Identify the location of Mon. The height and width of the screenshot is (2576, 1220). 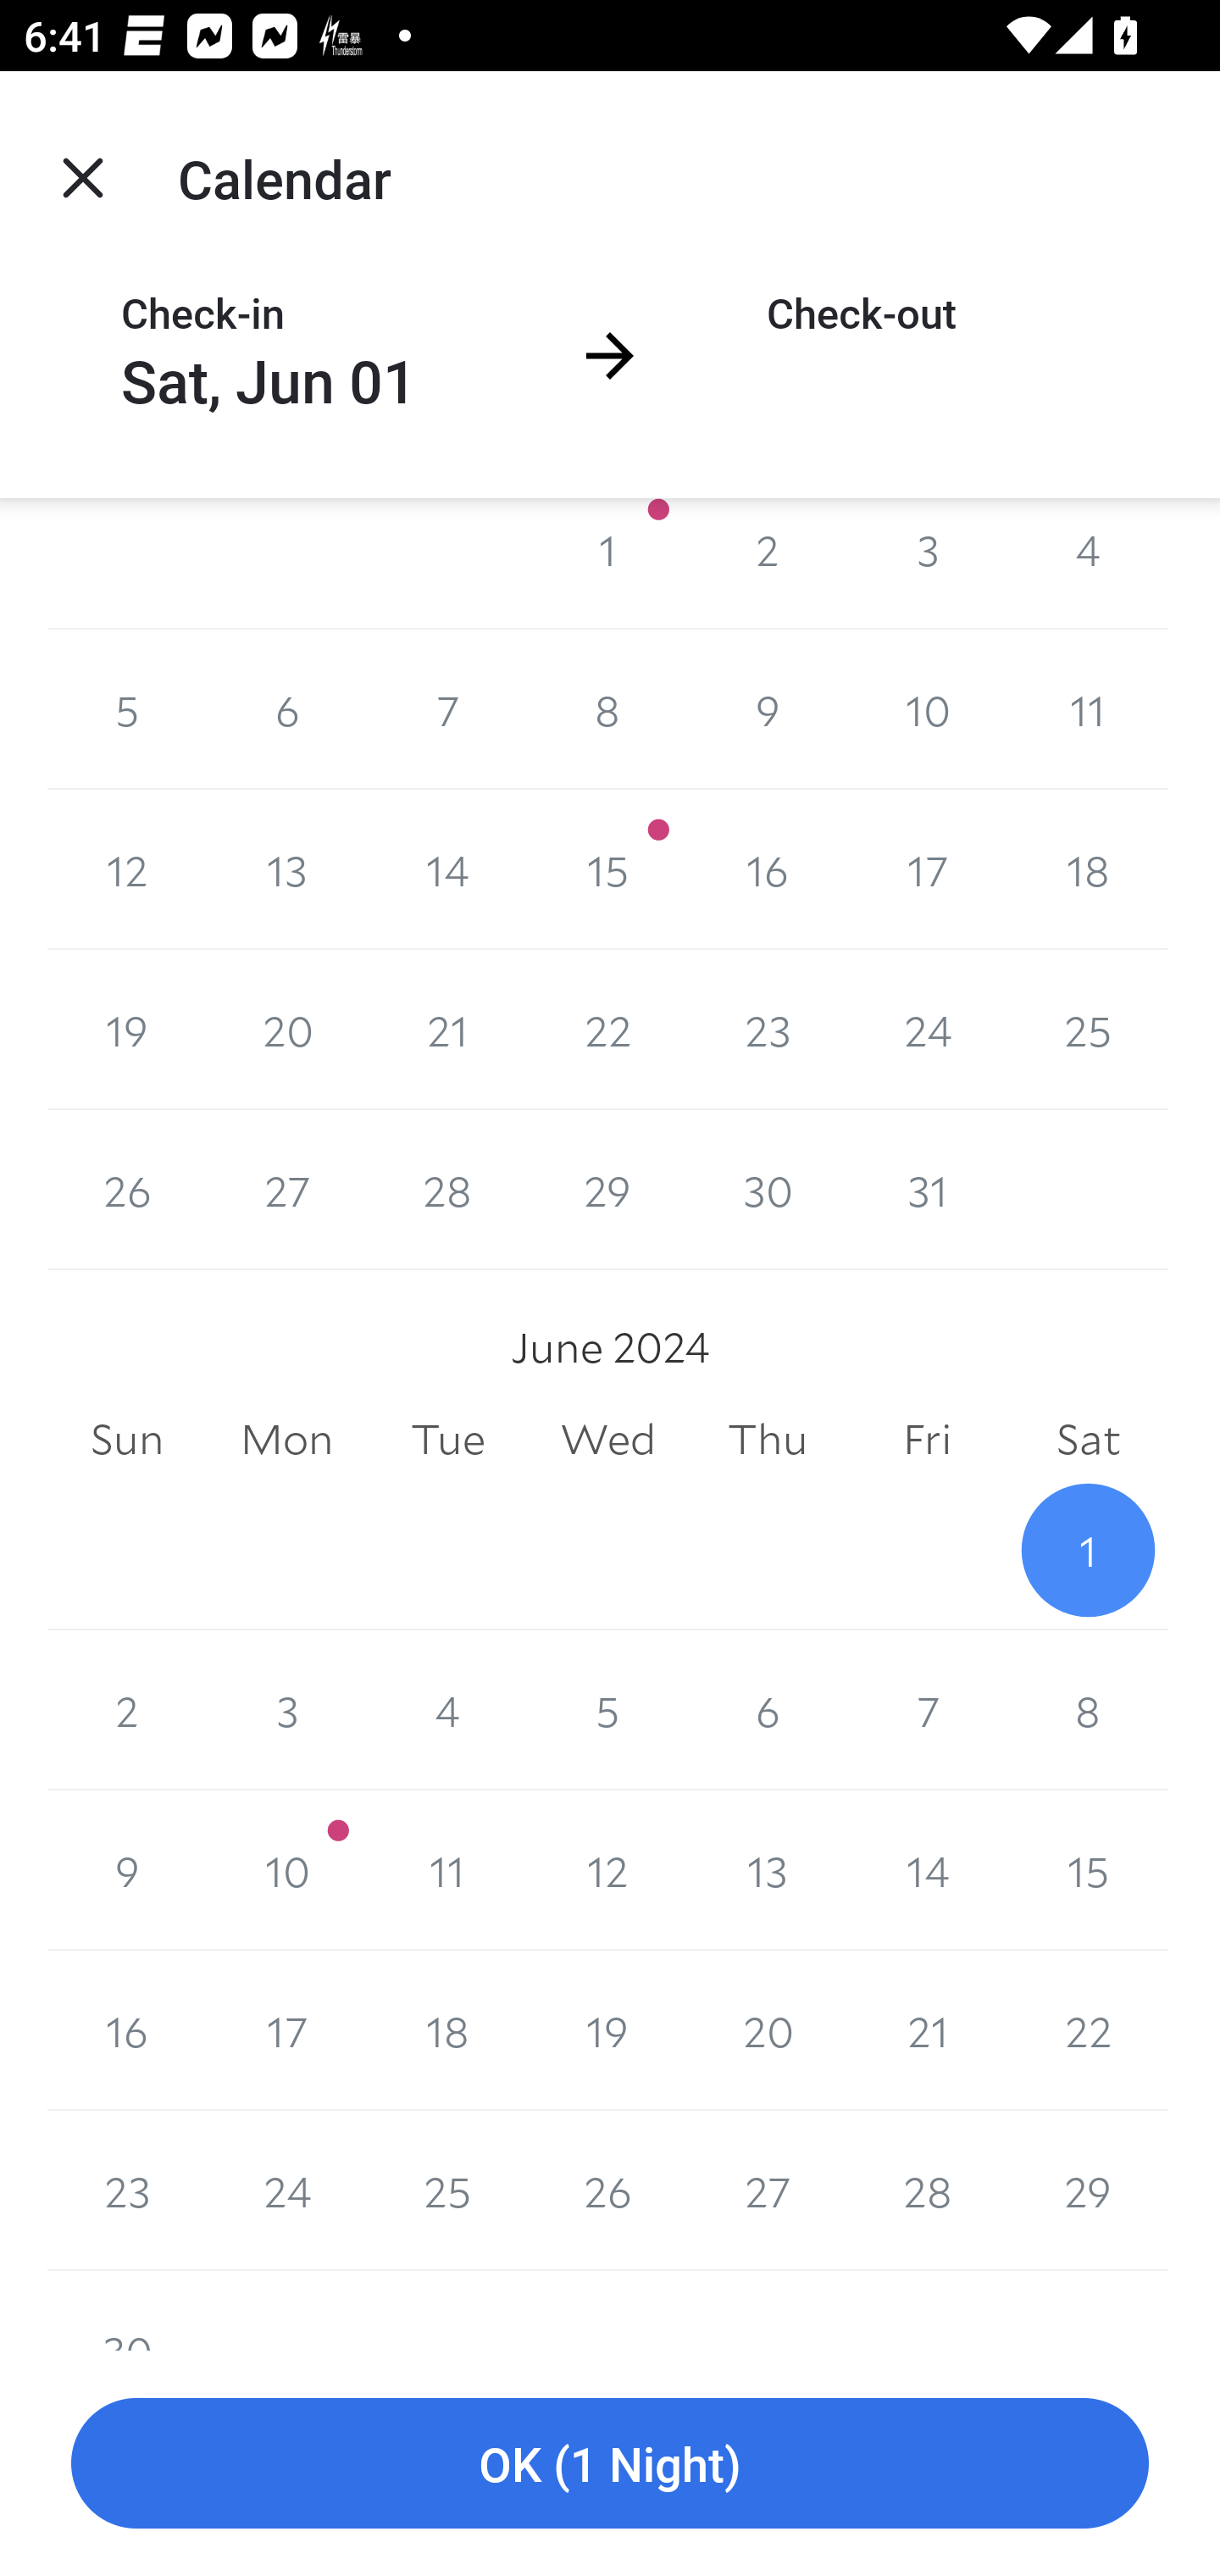
(286, 1439).